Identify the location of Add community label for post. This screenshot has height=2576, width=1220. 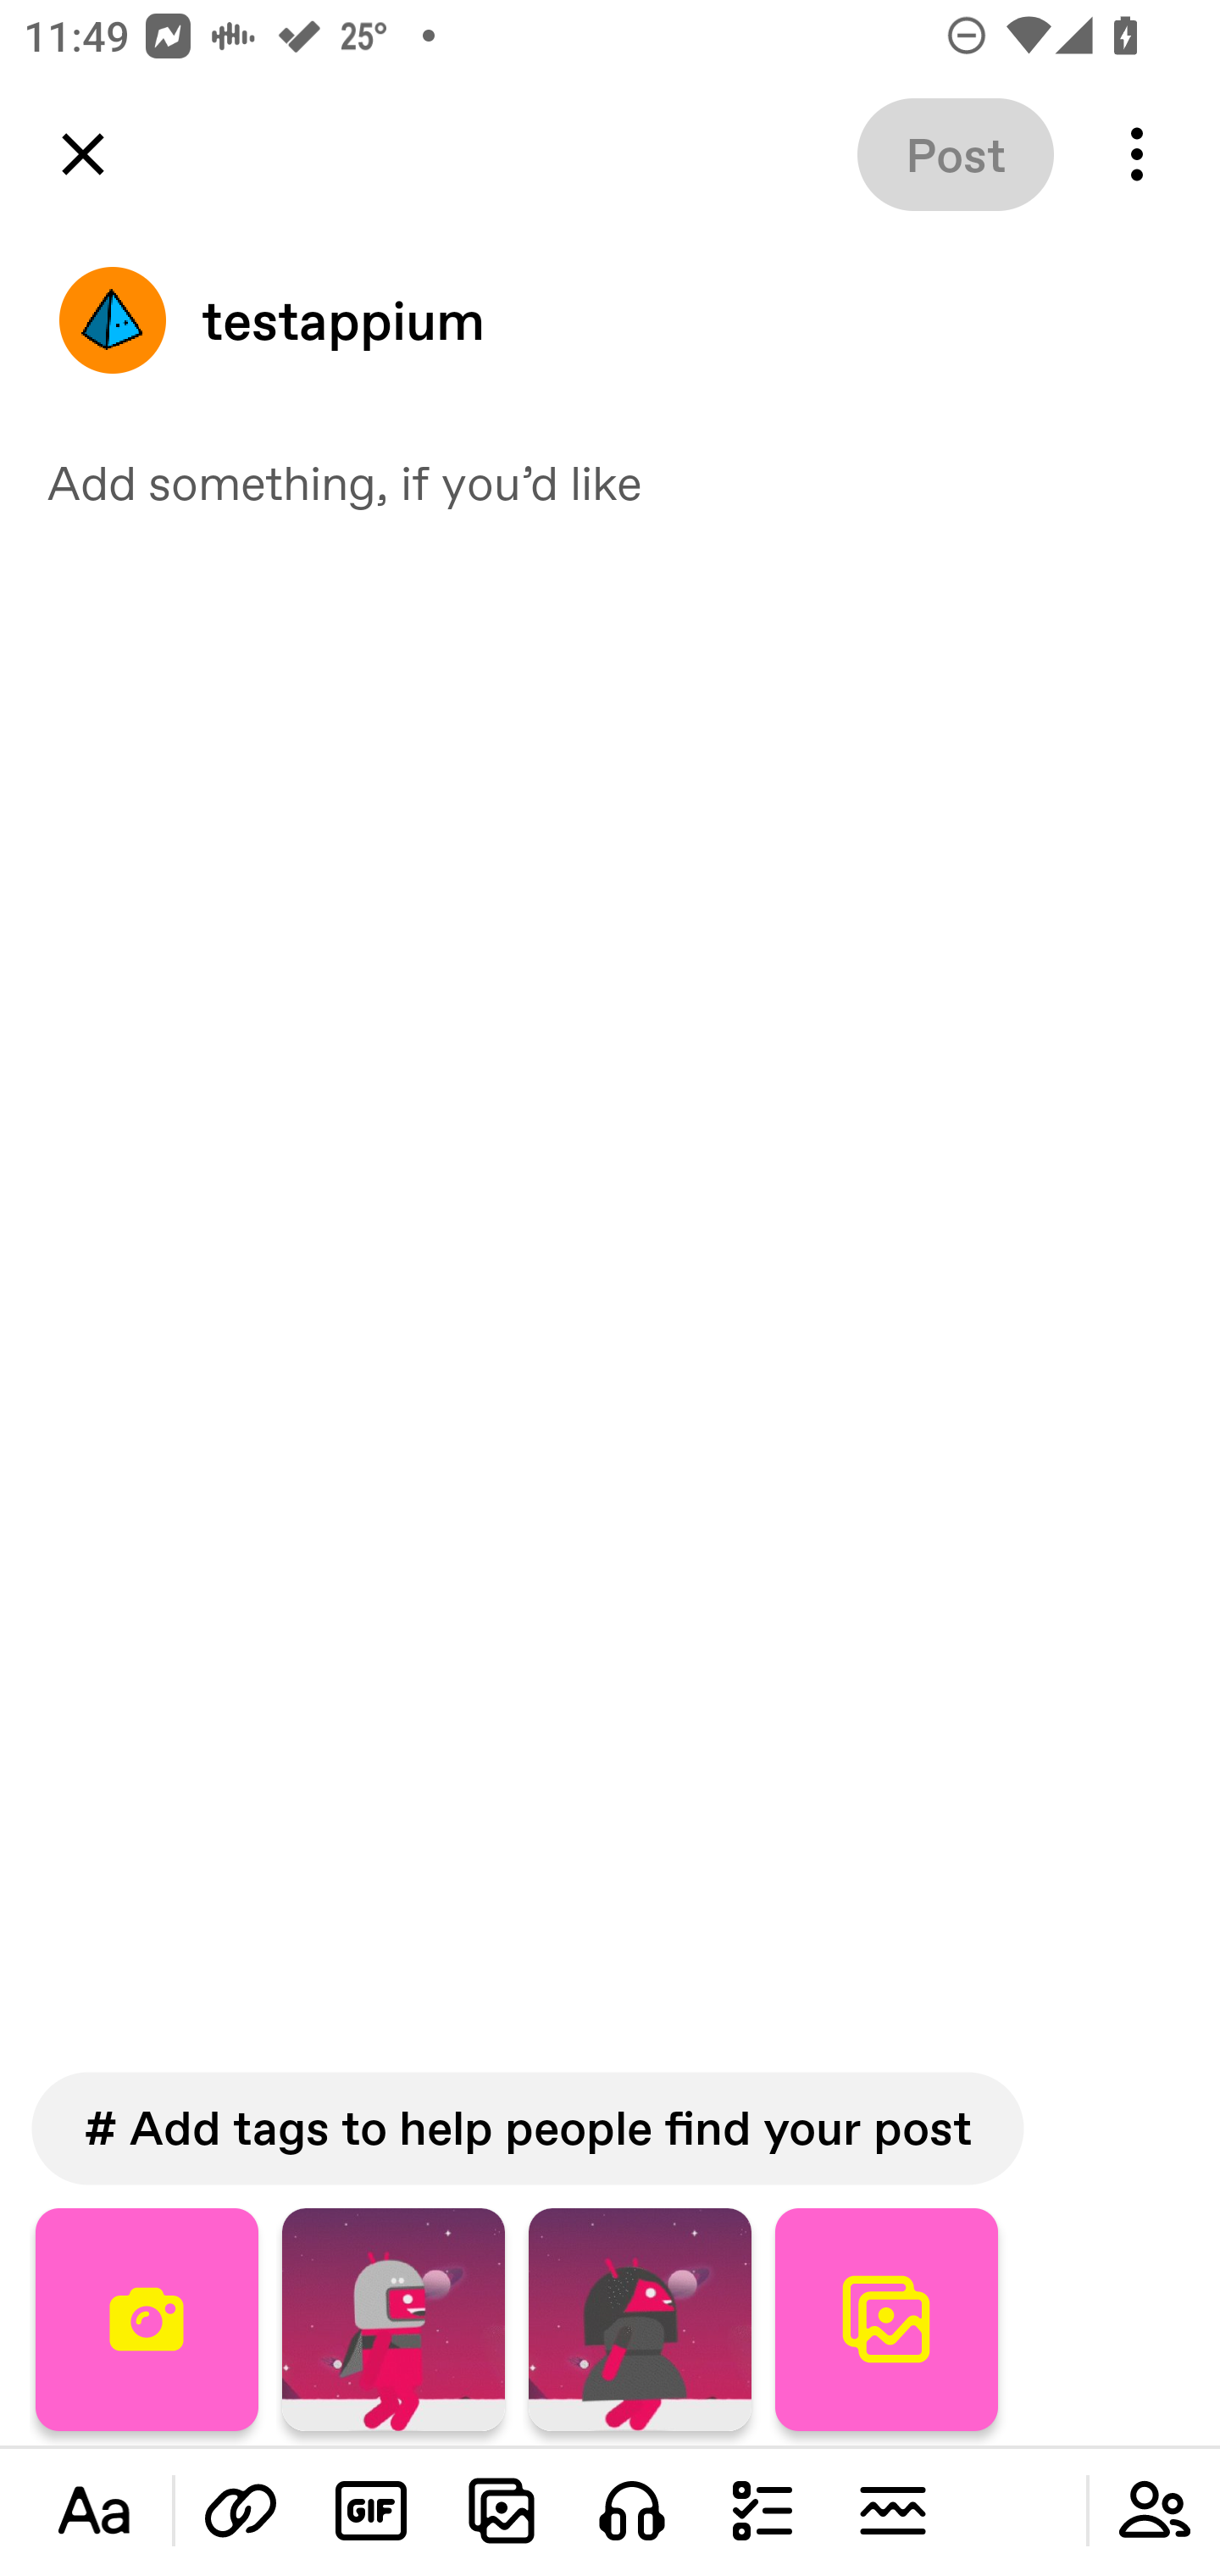
(1154, 2510).